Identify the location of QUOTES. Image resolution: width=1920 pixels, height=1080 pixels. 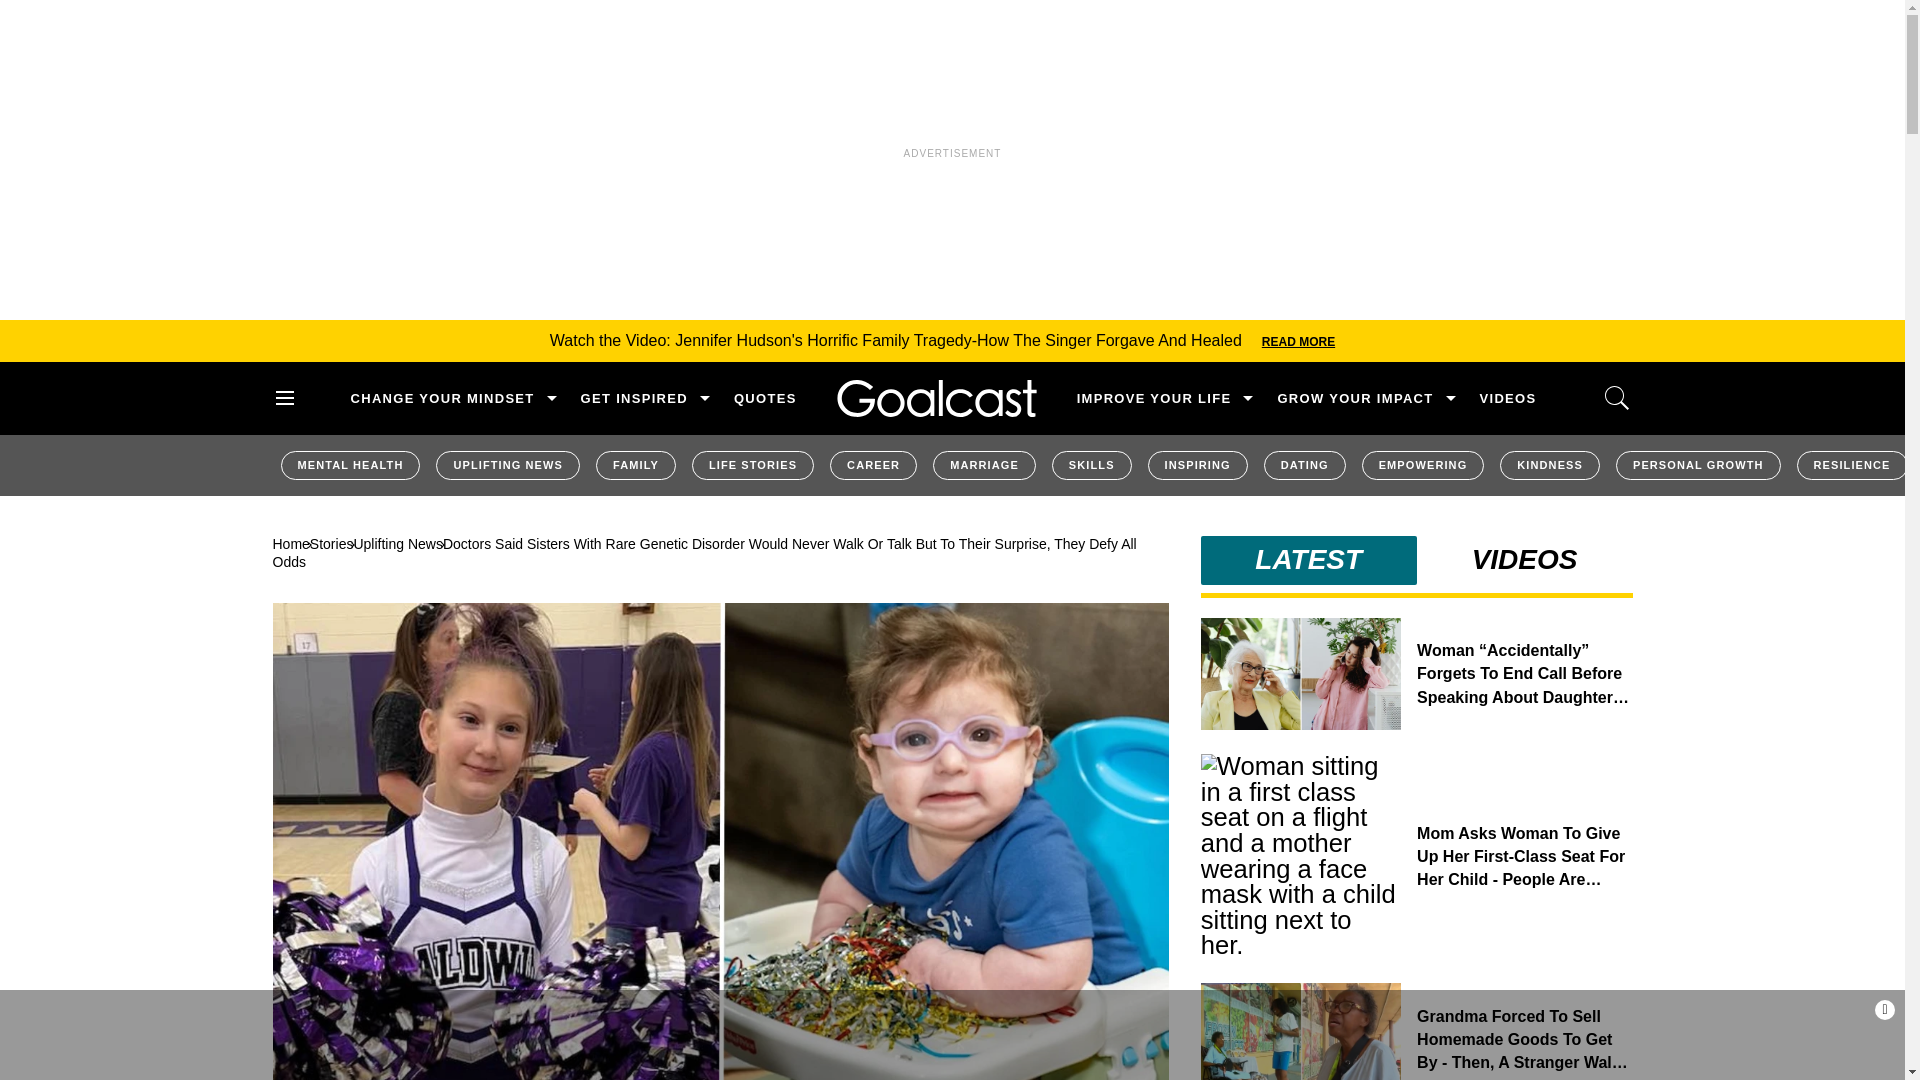
(764, 398).